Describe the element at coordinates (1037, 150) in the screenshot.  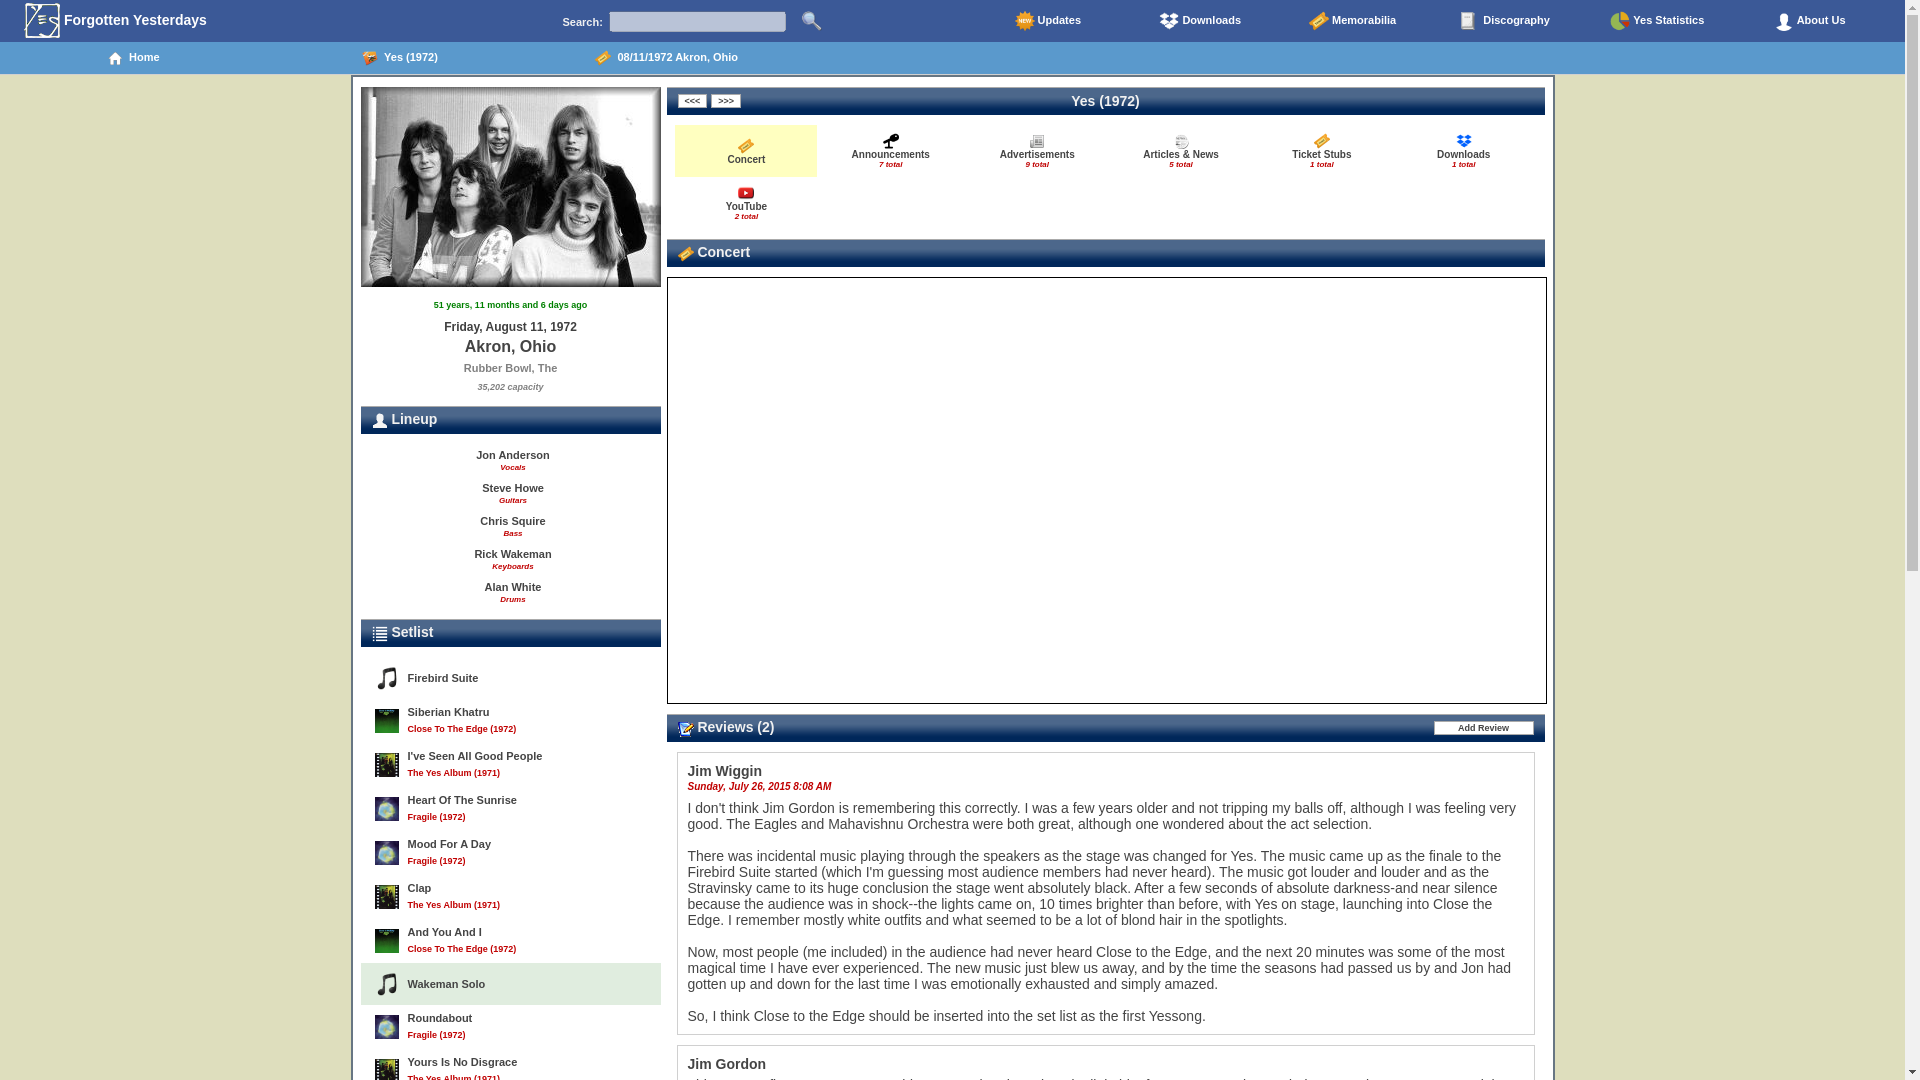
I see `Firebird Suite` at that location.